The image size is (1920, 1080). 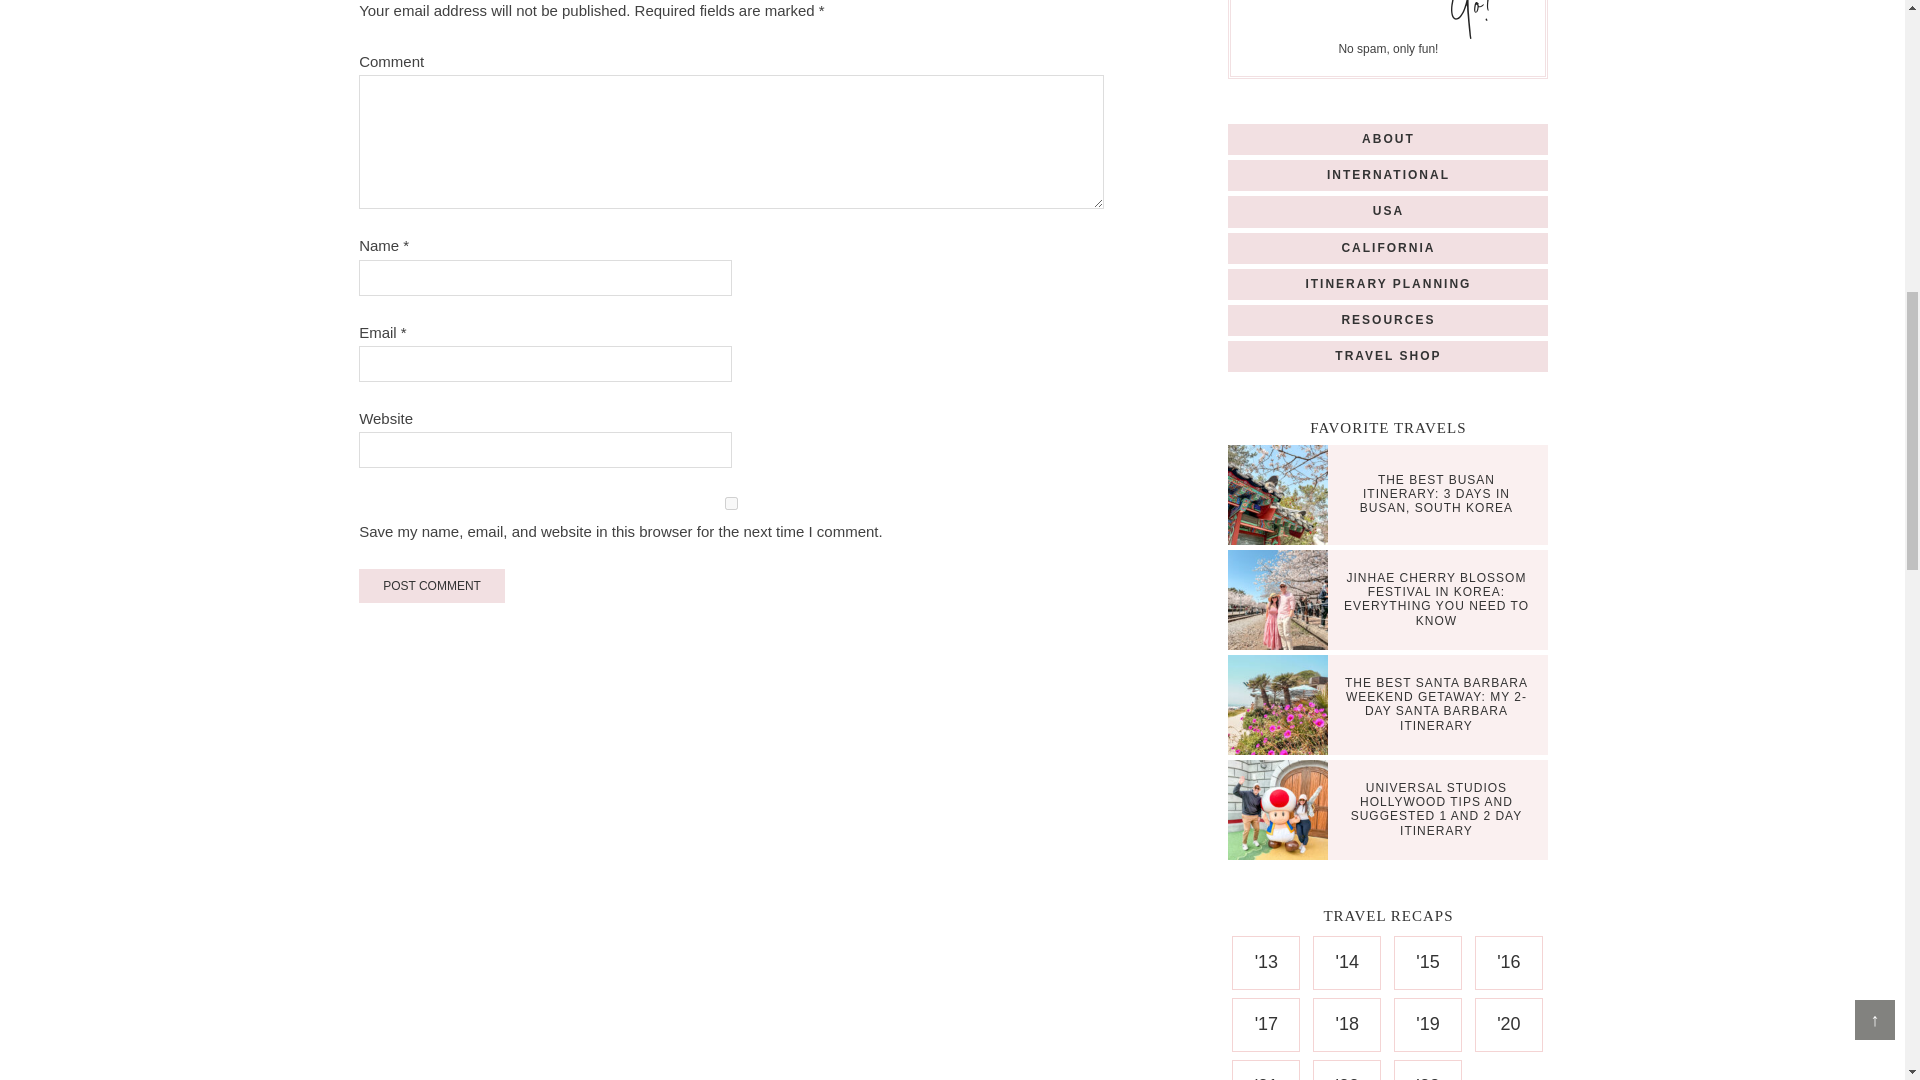 I want to click on yes, so click(x=732, y=502).